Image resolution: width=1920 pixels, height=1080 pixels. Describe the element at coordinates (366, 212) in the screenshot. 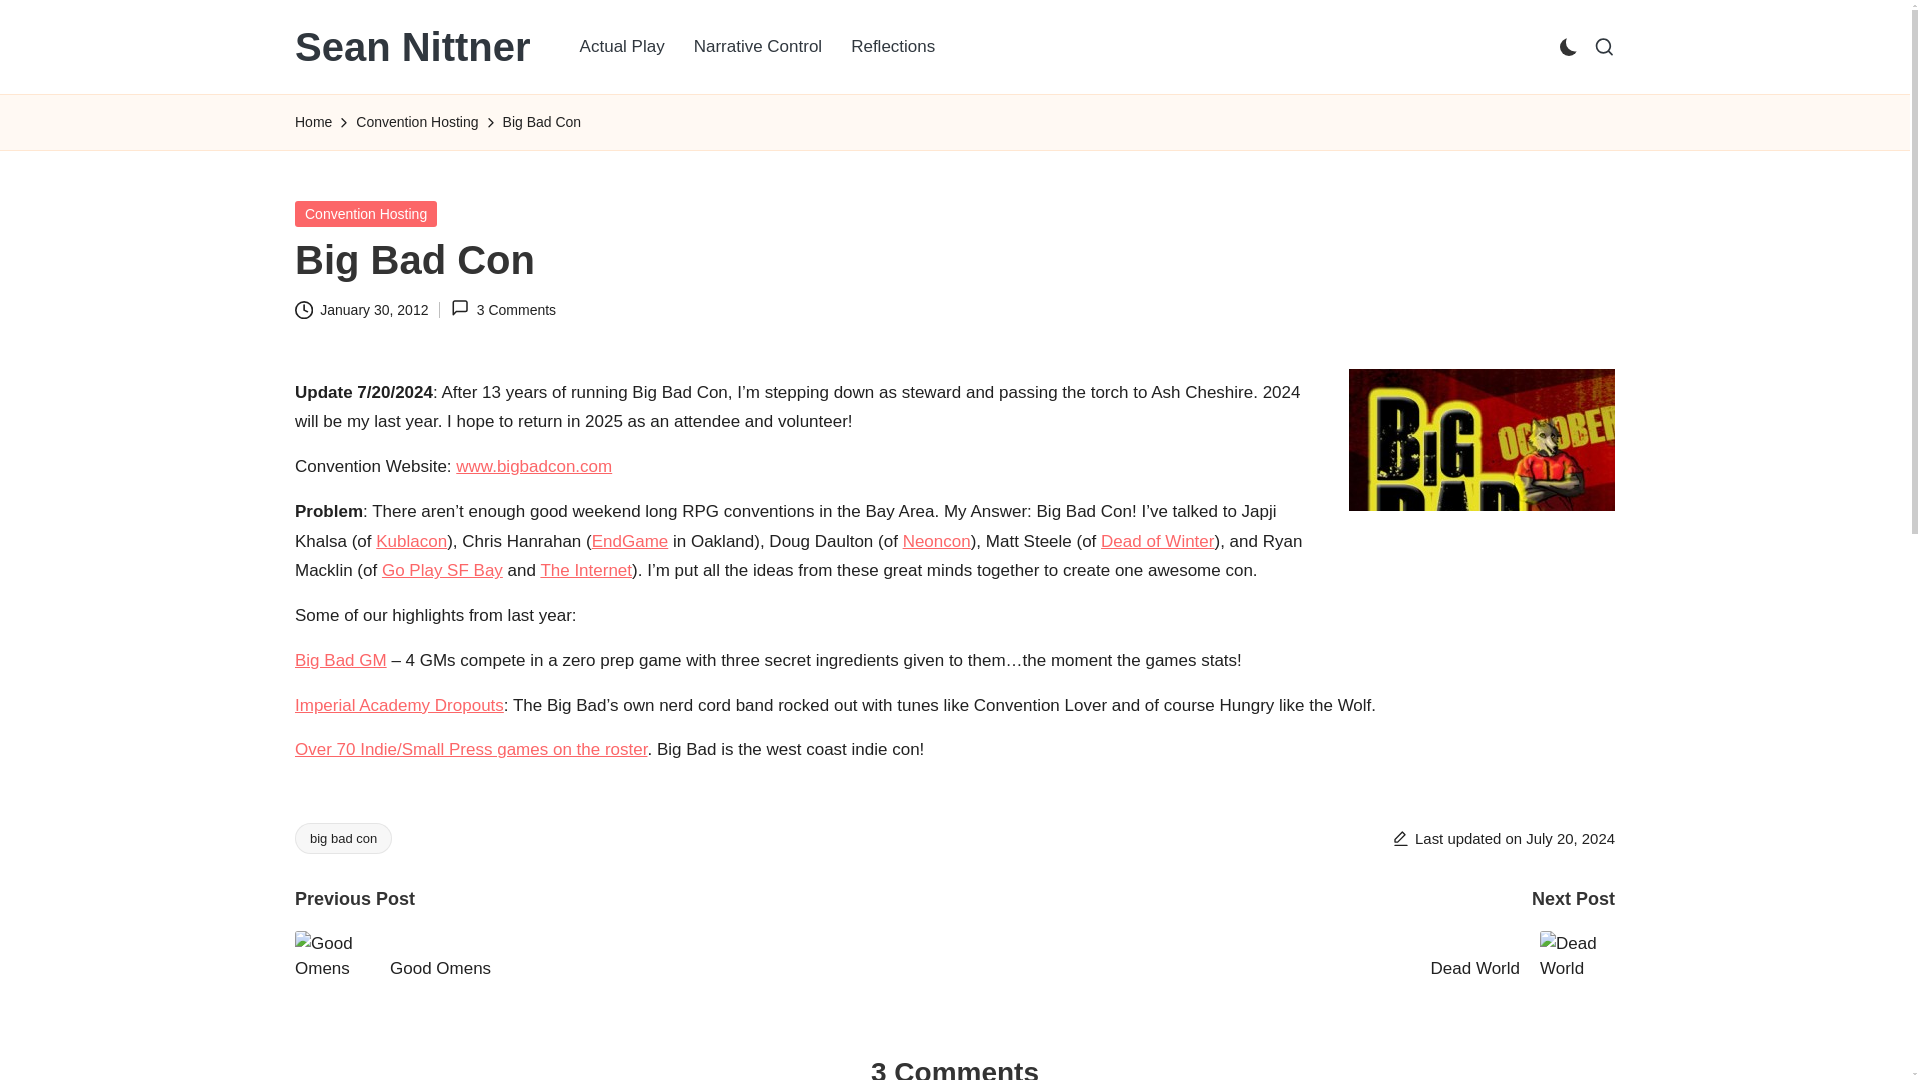

I see `Convention Hosting` at that location.